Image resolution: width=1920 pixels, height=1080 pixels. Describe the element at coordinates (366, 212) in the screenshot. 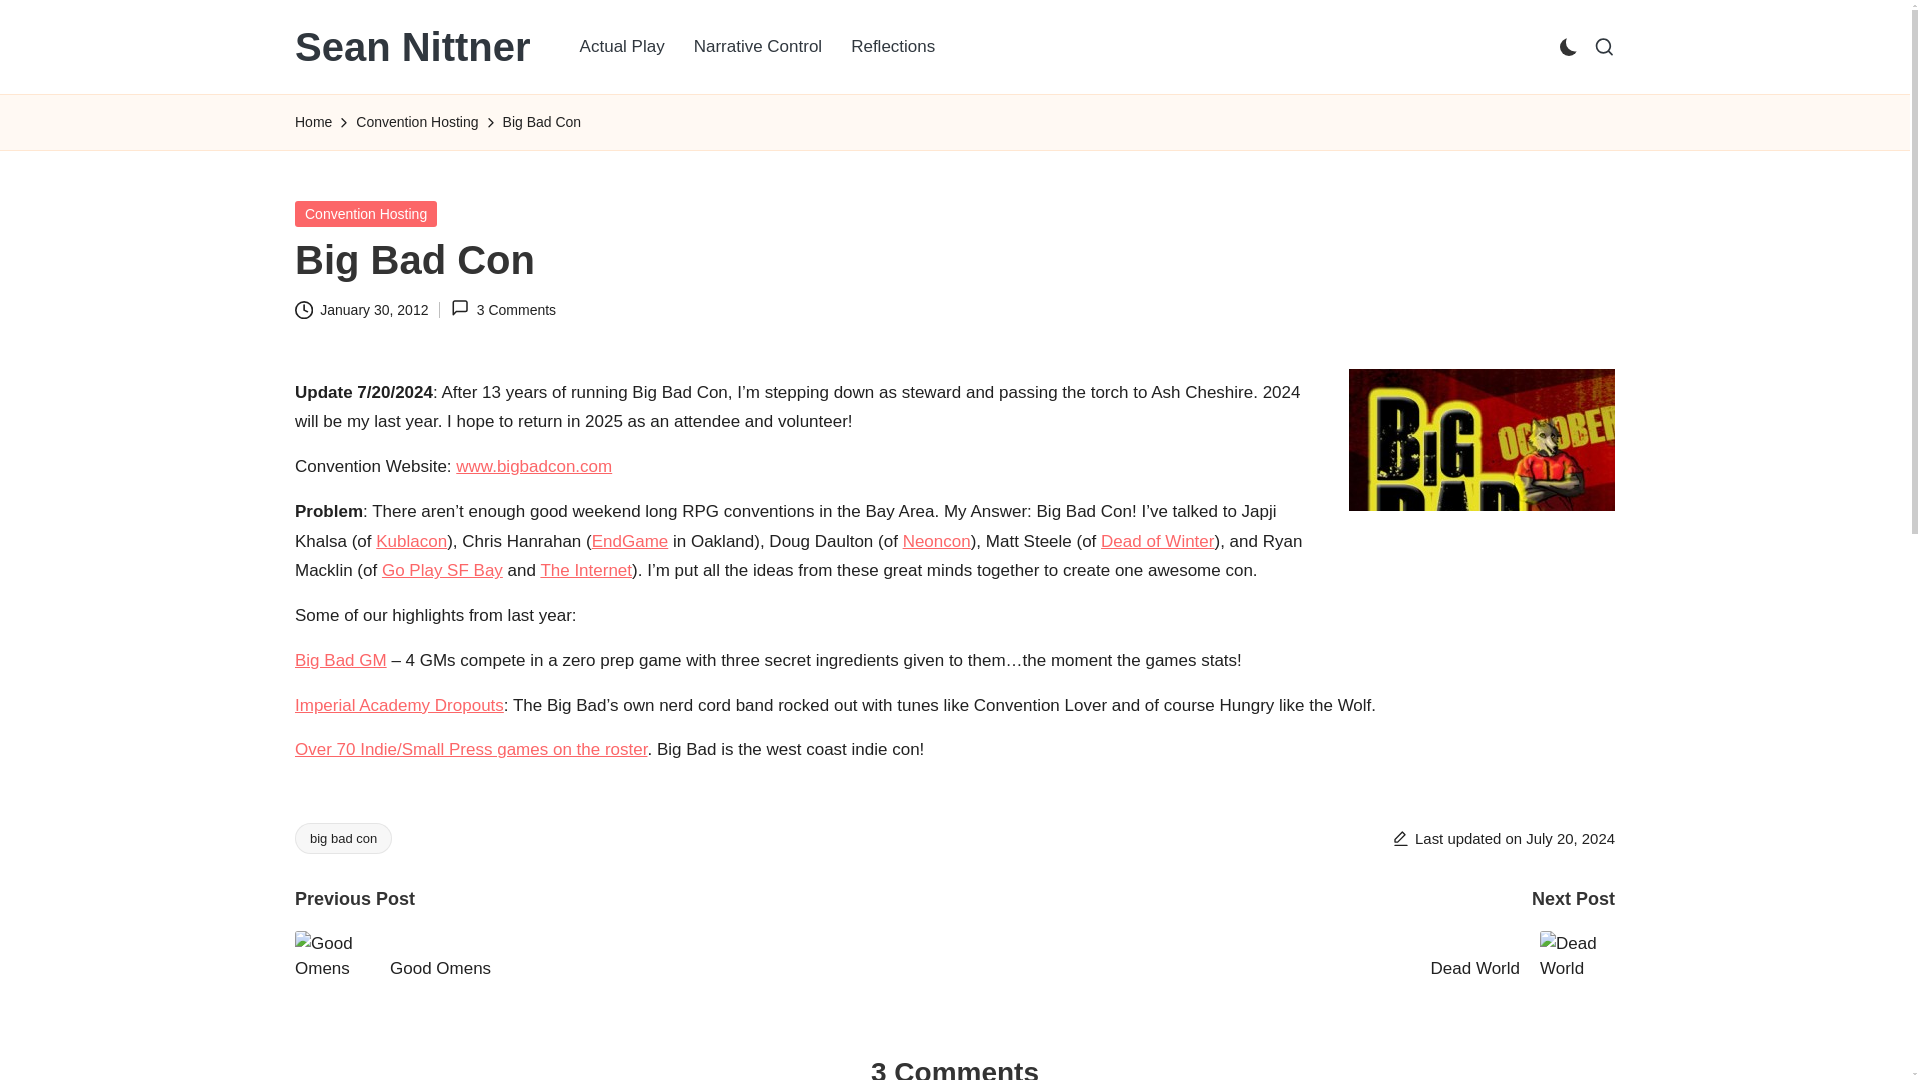

I see `Convention Hosting` at that location.